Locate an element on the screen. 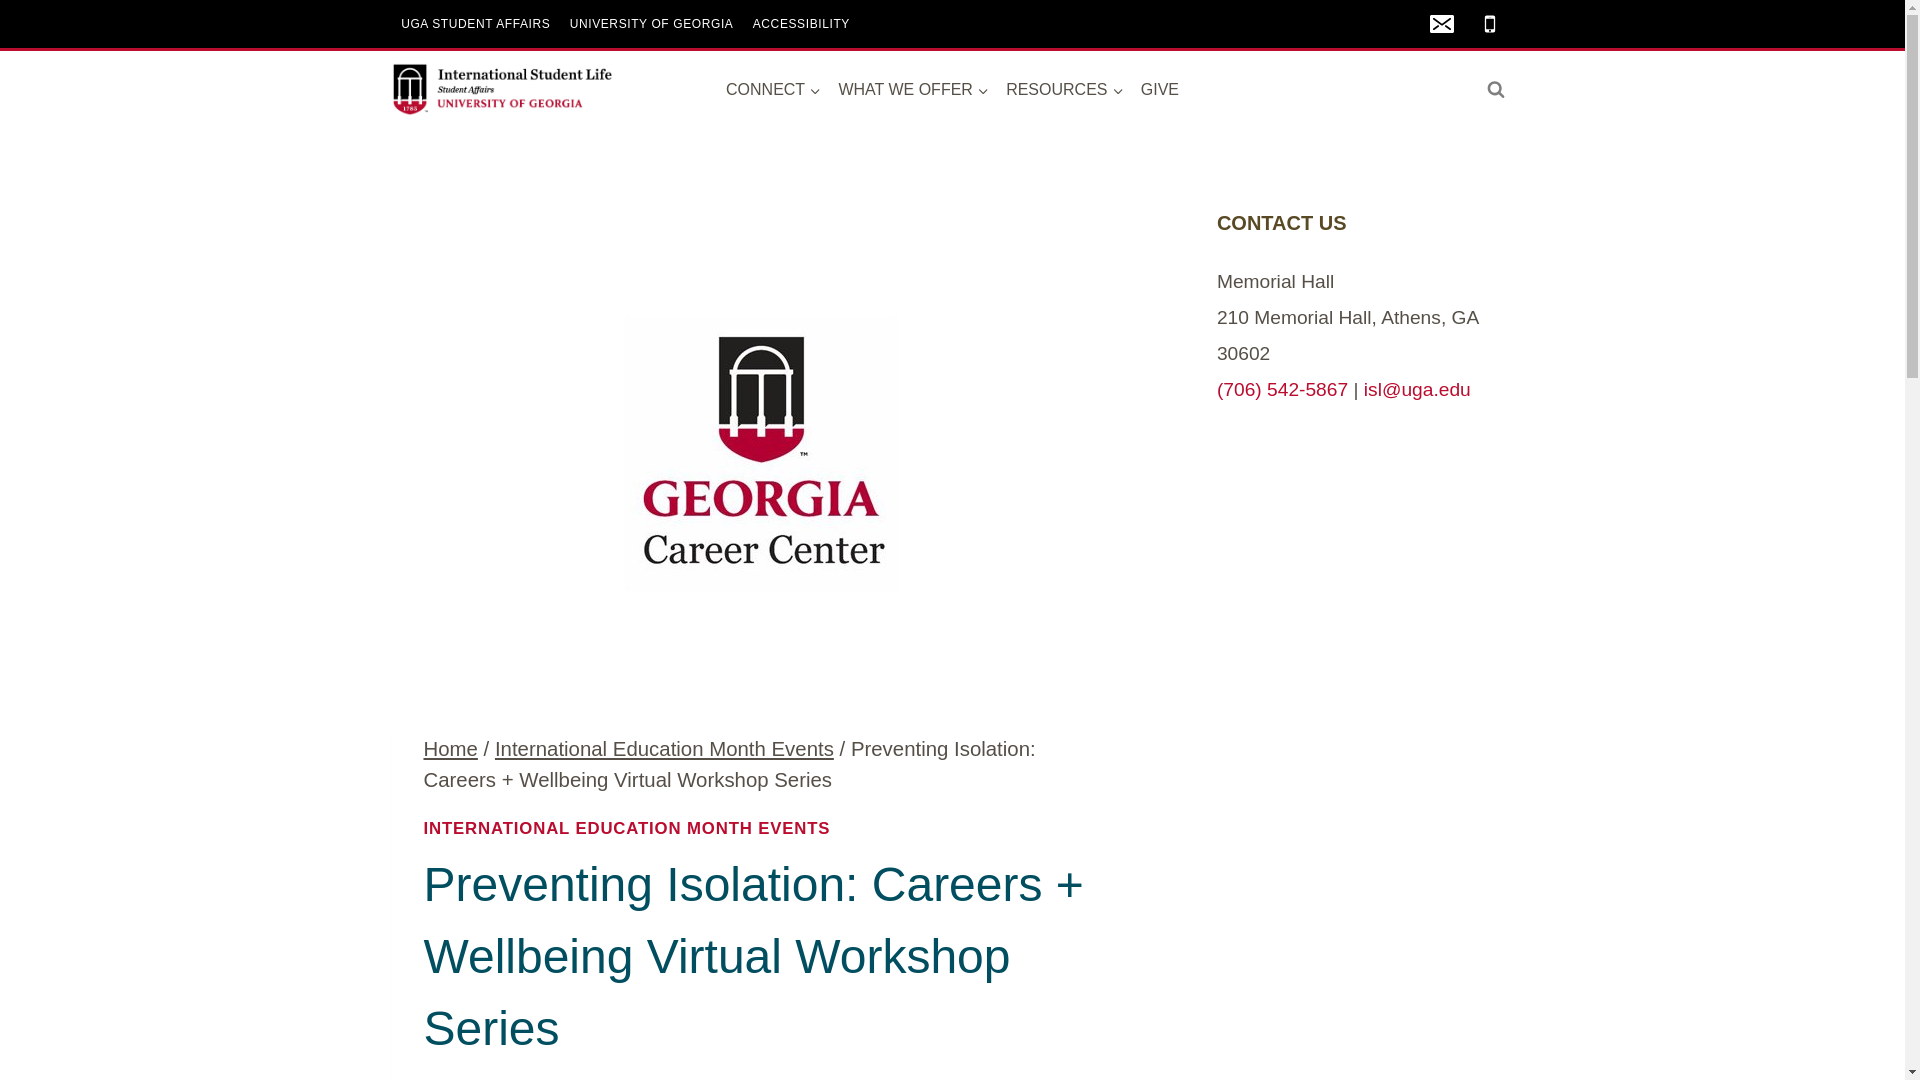  INTERNATIONAL EDUCATION MONTH EVENTS is located at coordinates (628, 828).